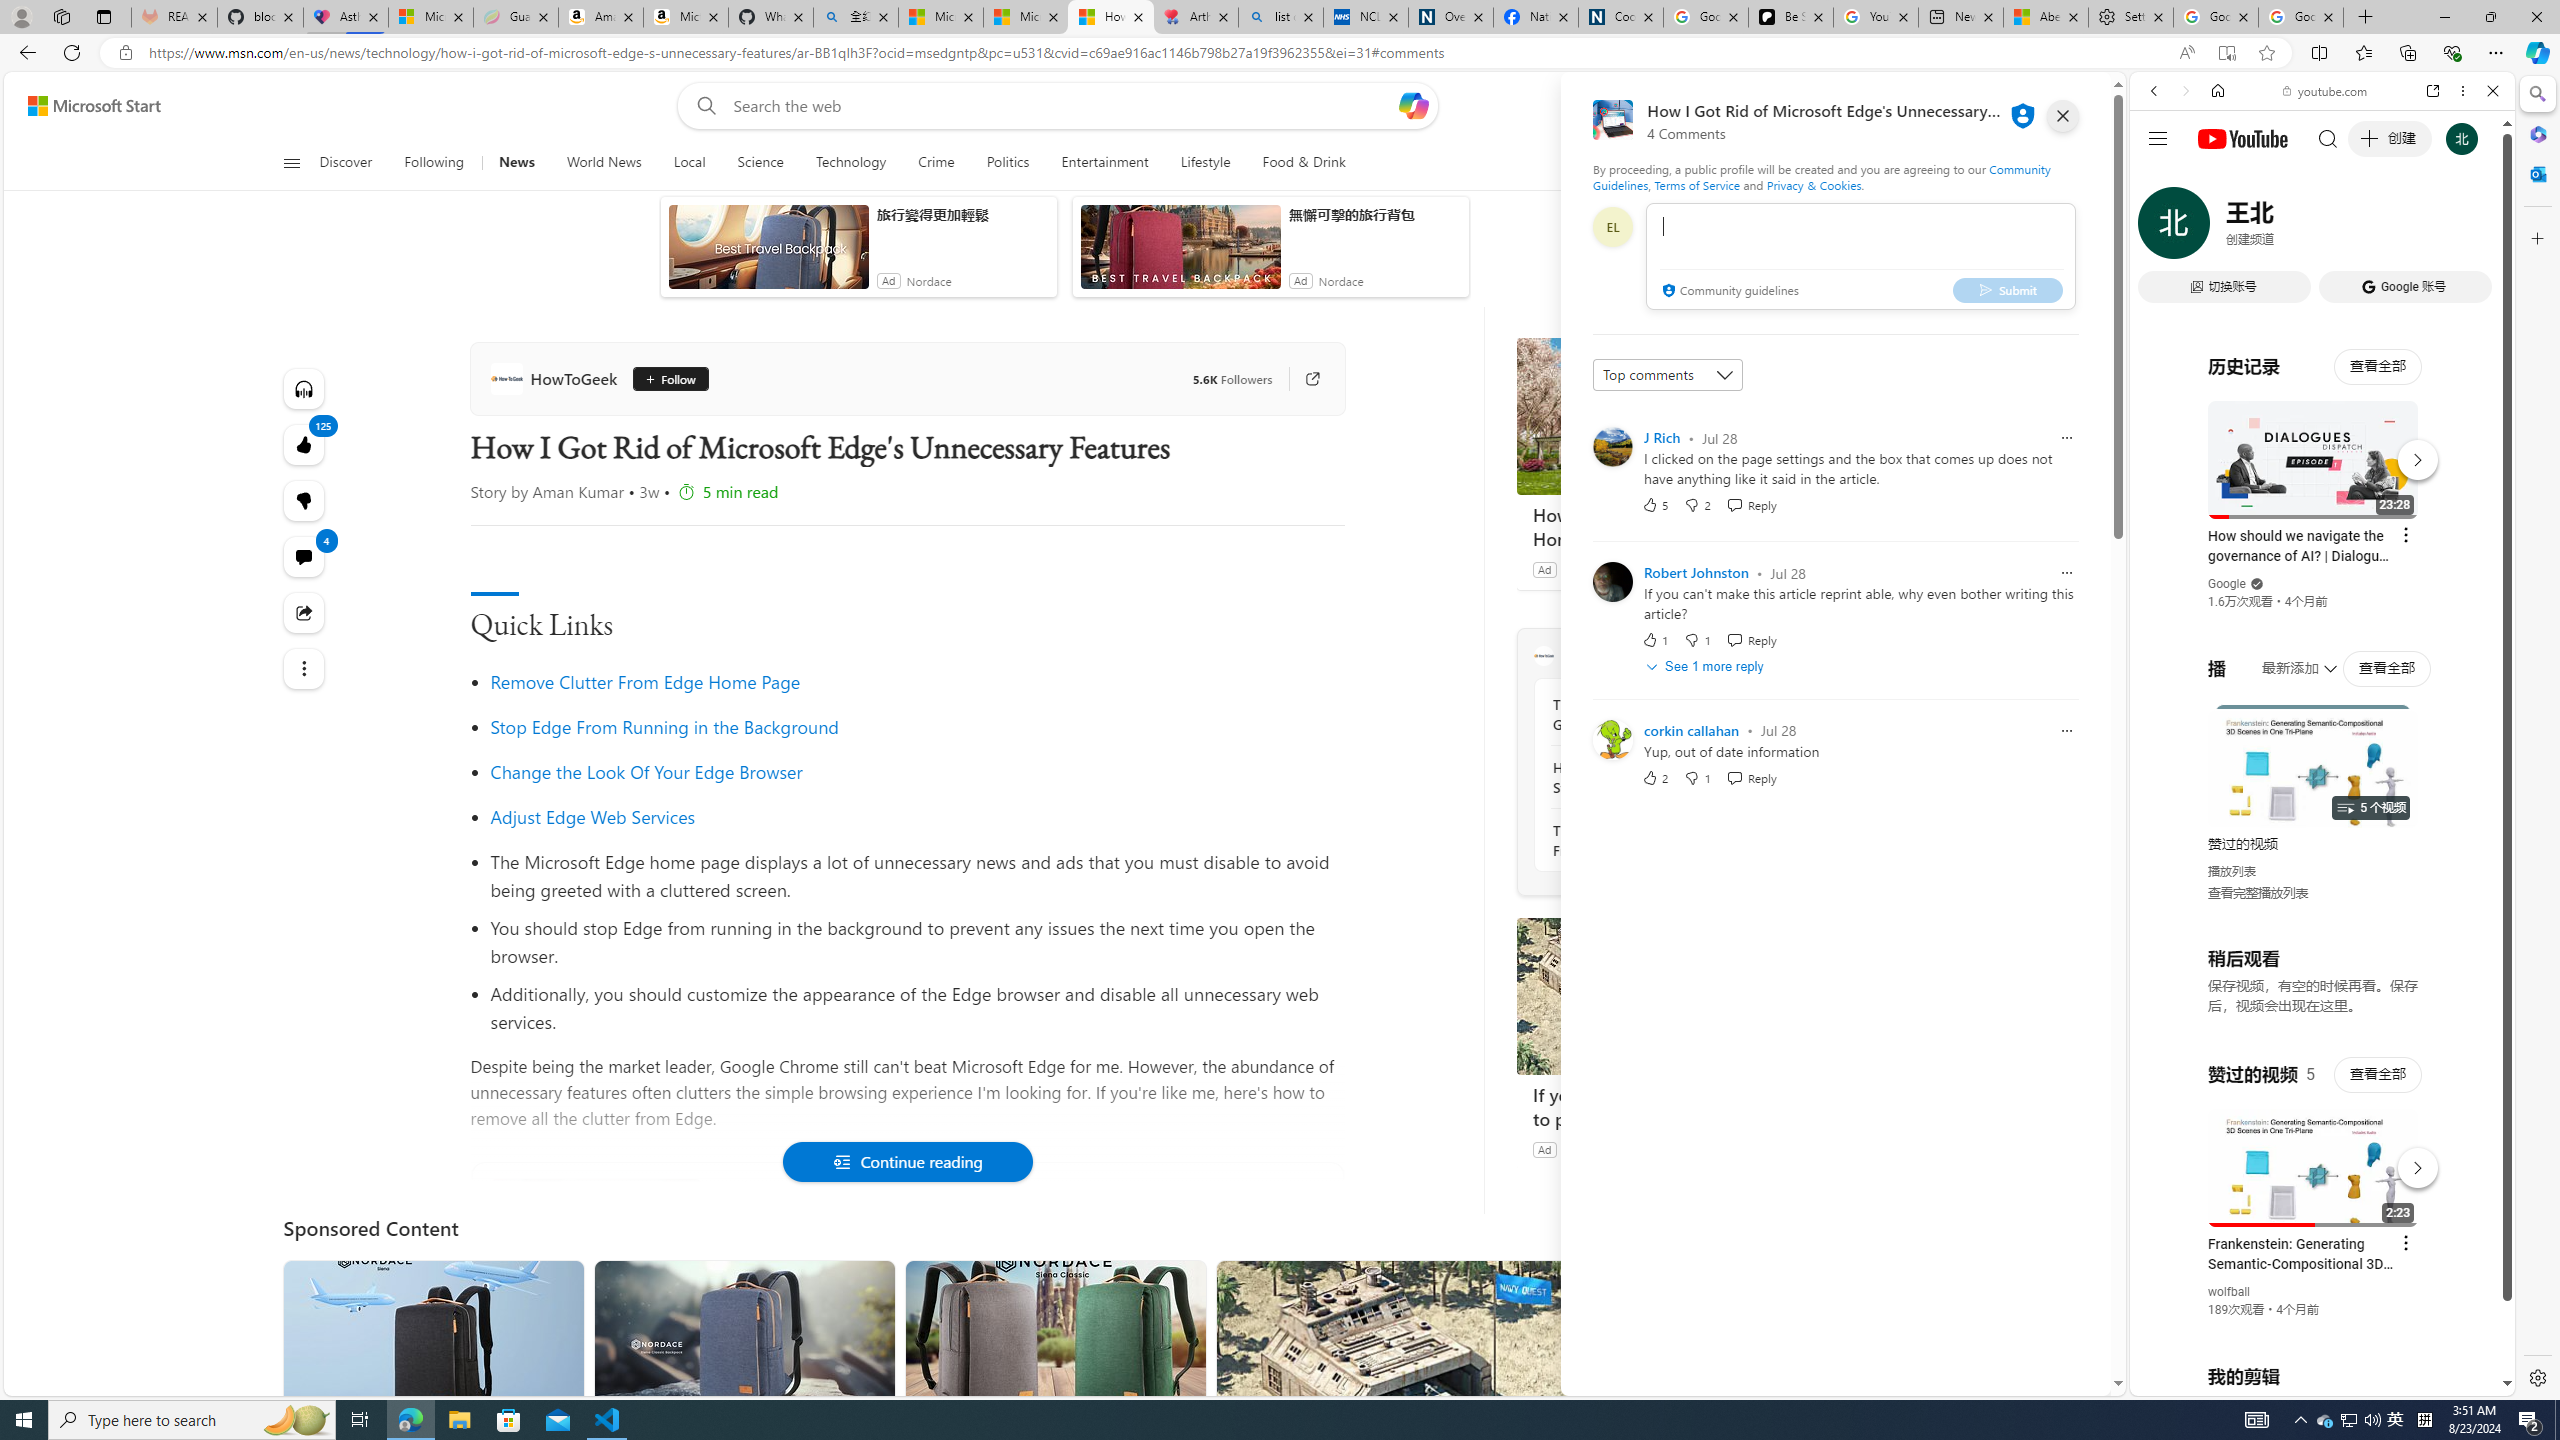 This screenshot has width=2560, height=1440. Describe the element at coordinates (1206, 163) in the screenshot. I see `Lifestyle` at that location.